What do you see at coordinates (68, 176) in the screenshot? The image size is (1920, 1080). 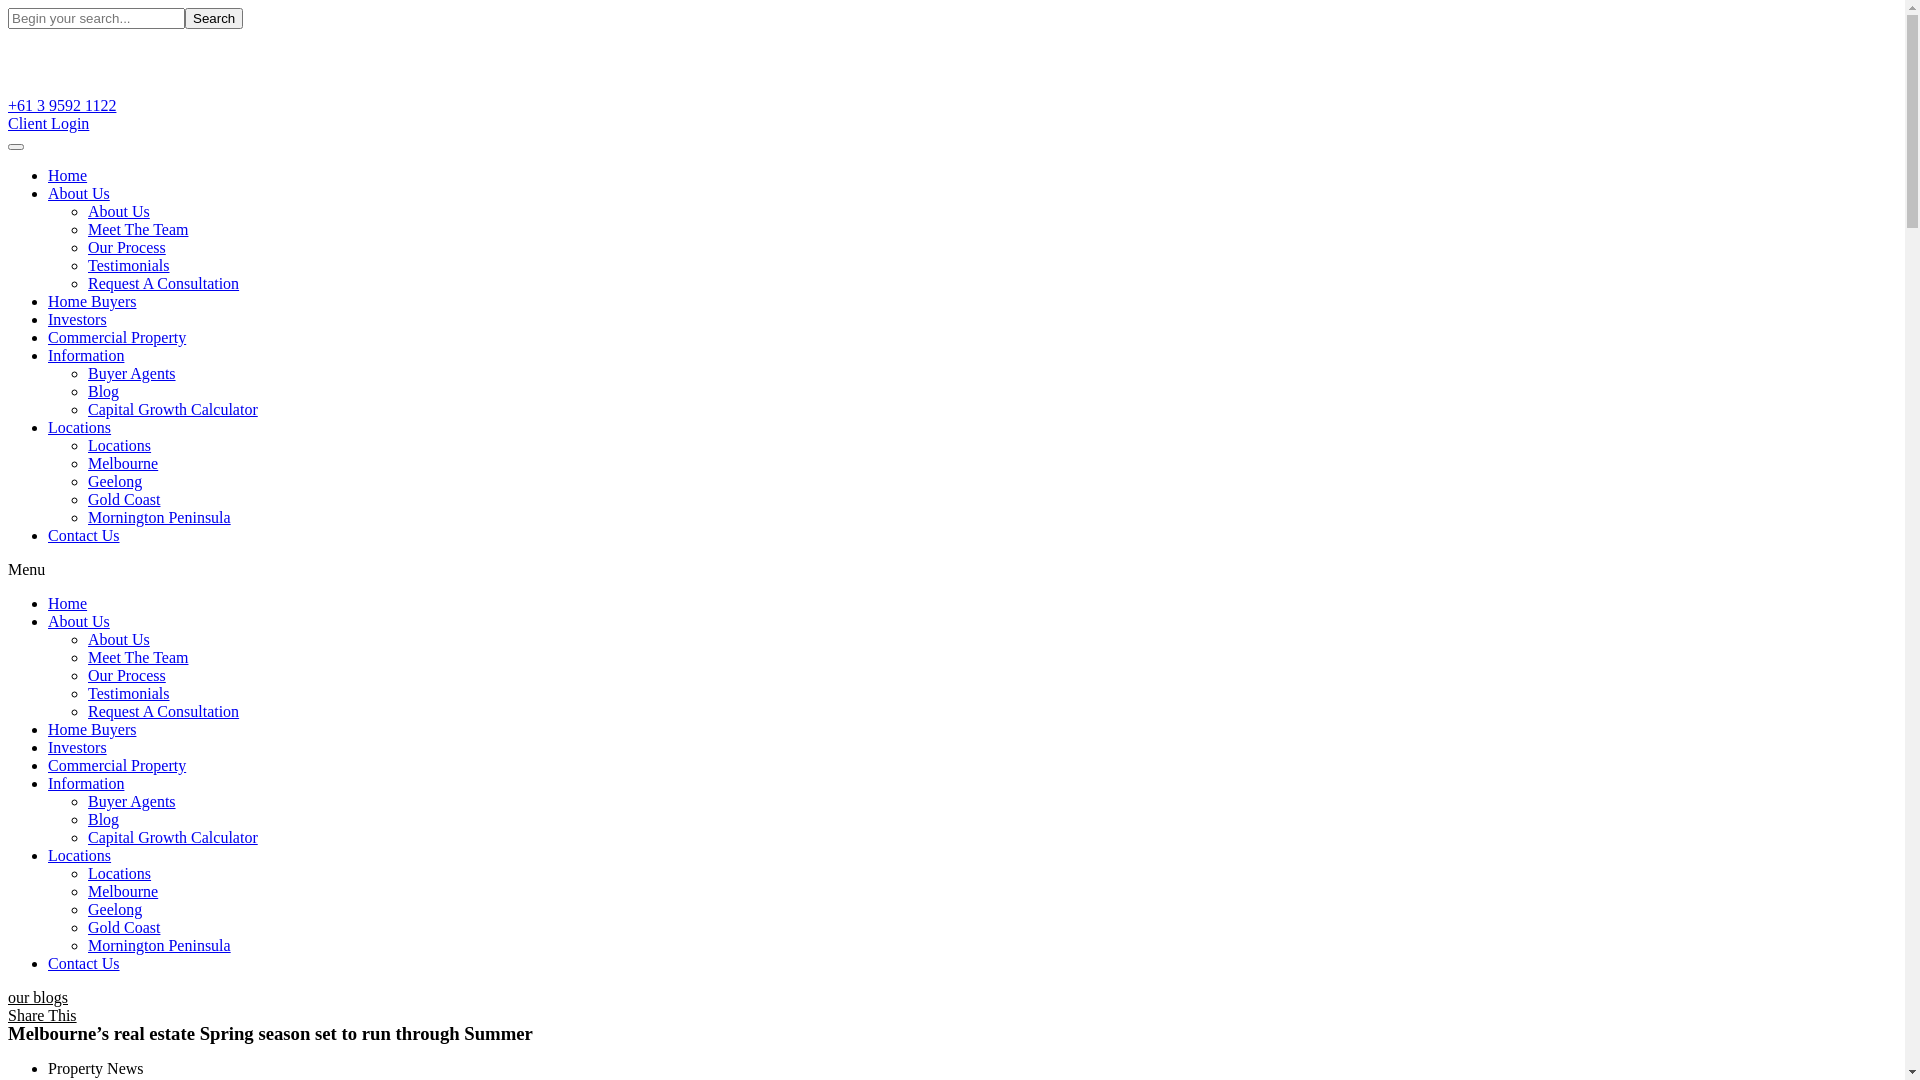 I see `Home` at bounding box center [68, 176].